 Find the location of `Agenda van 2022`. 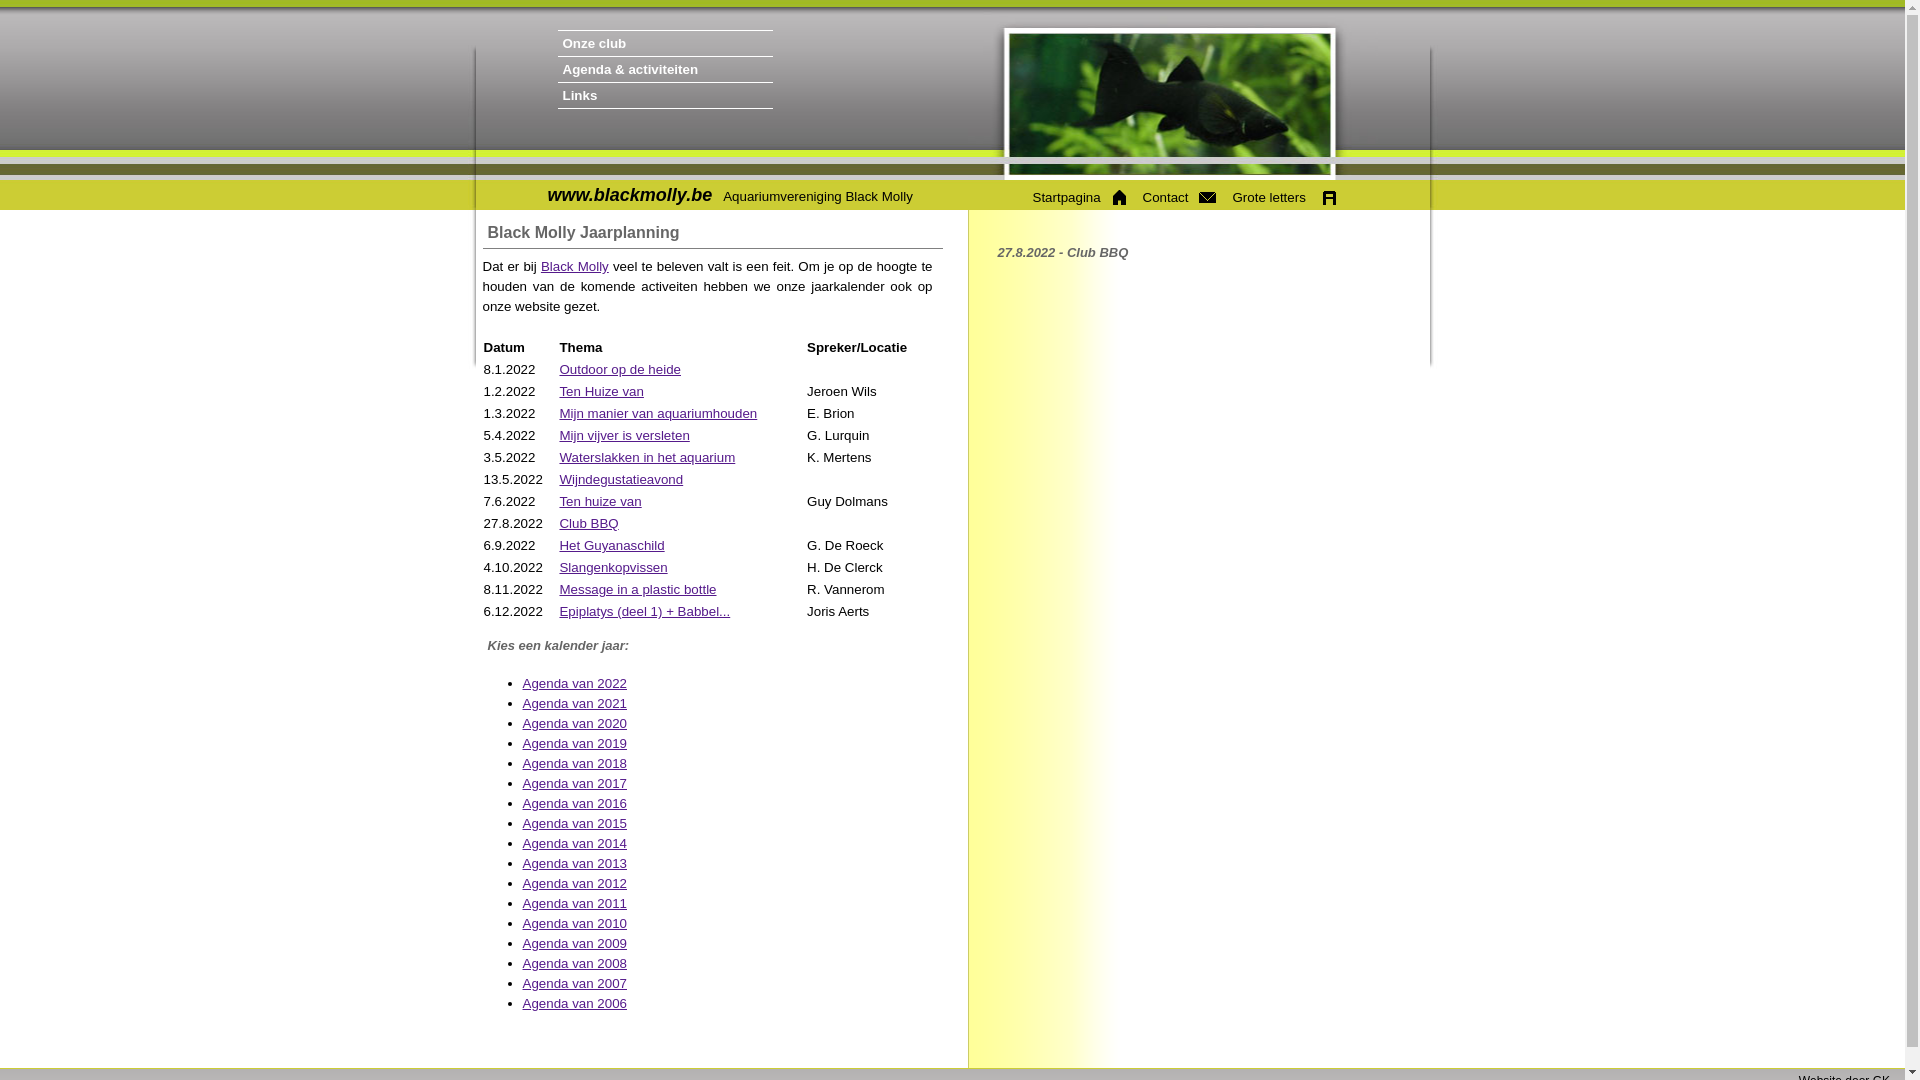

Agenda van 2022 is located at coordinates (574, 684).